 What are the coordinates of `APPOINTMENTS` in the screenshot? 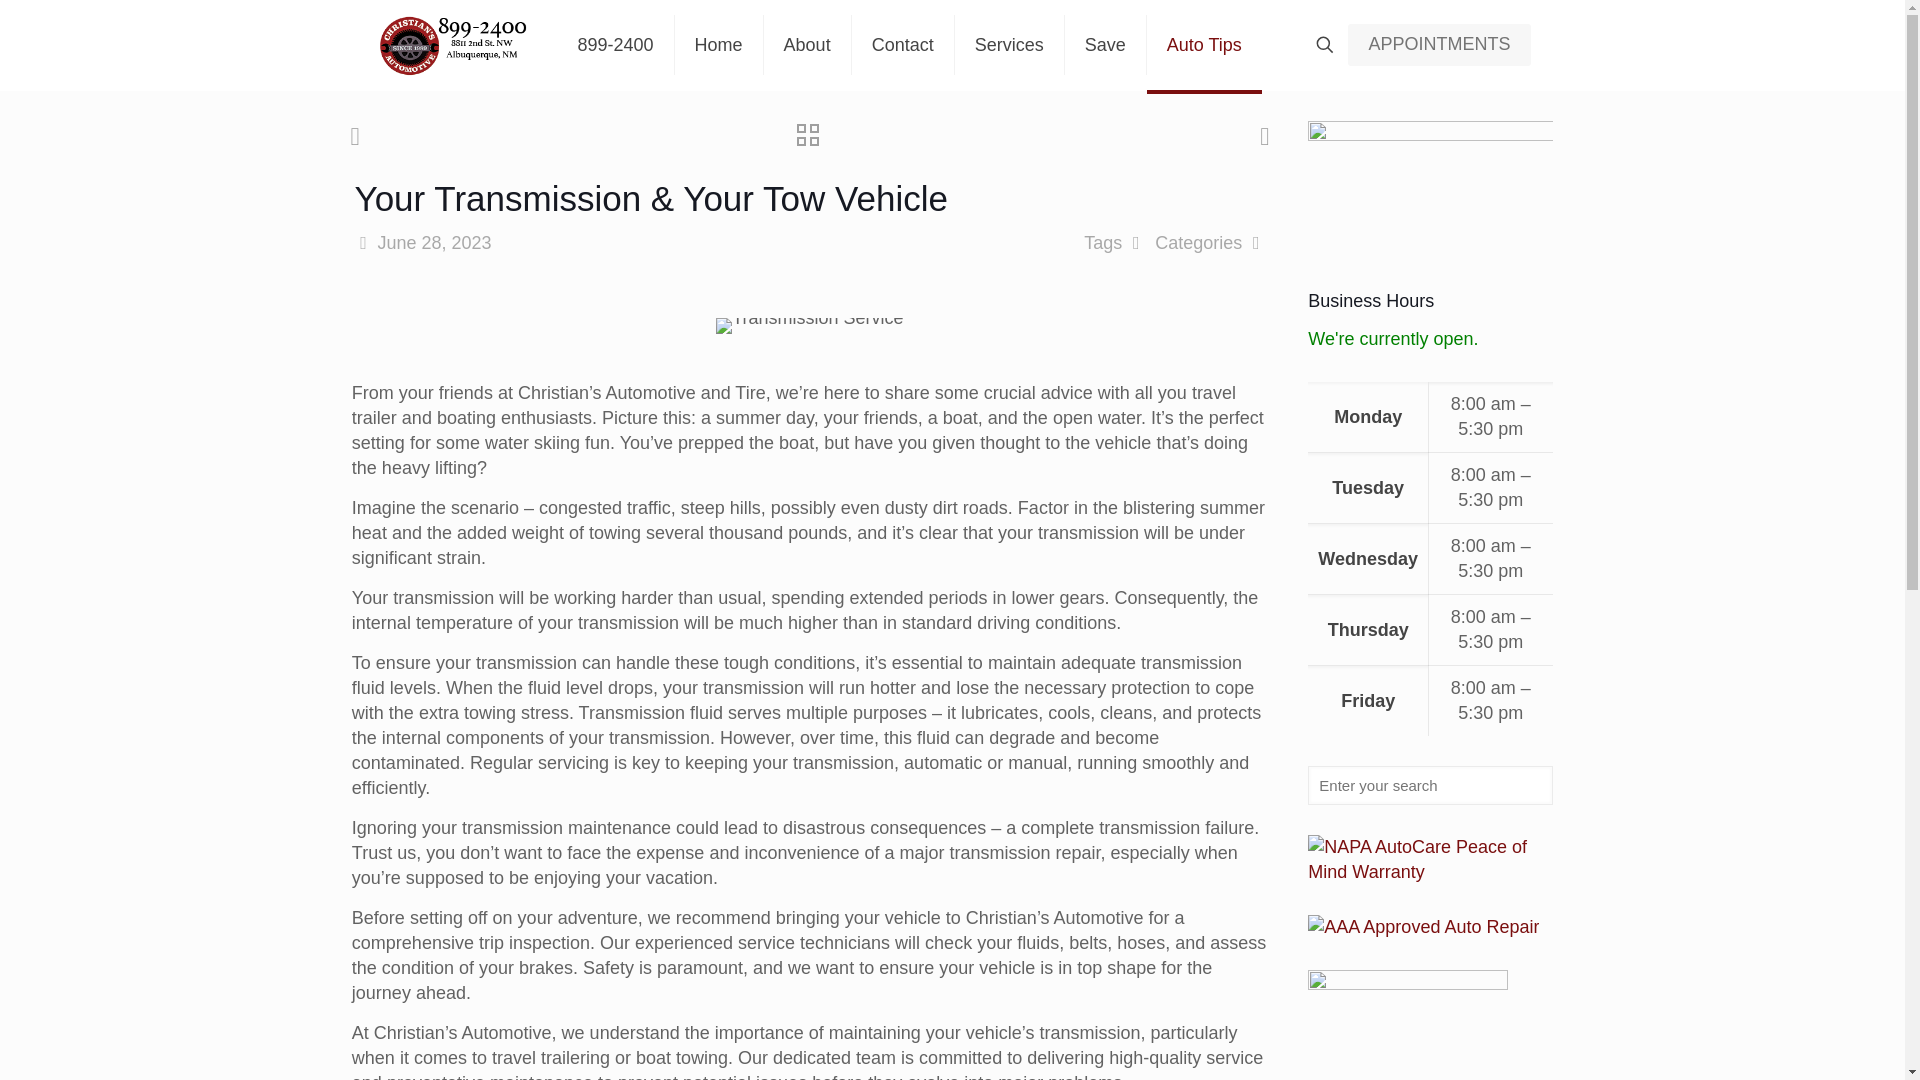 It's located at (1438, 44).